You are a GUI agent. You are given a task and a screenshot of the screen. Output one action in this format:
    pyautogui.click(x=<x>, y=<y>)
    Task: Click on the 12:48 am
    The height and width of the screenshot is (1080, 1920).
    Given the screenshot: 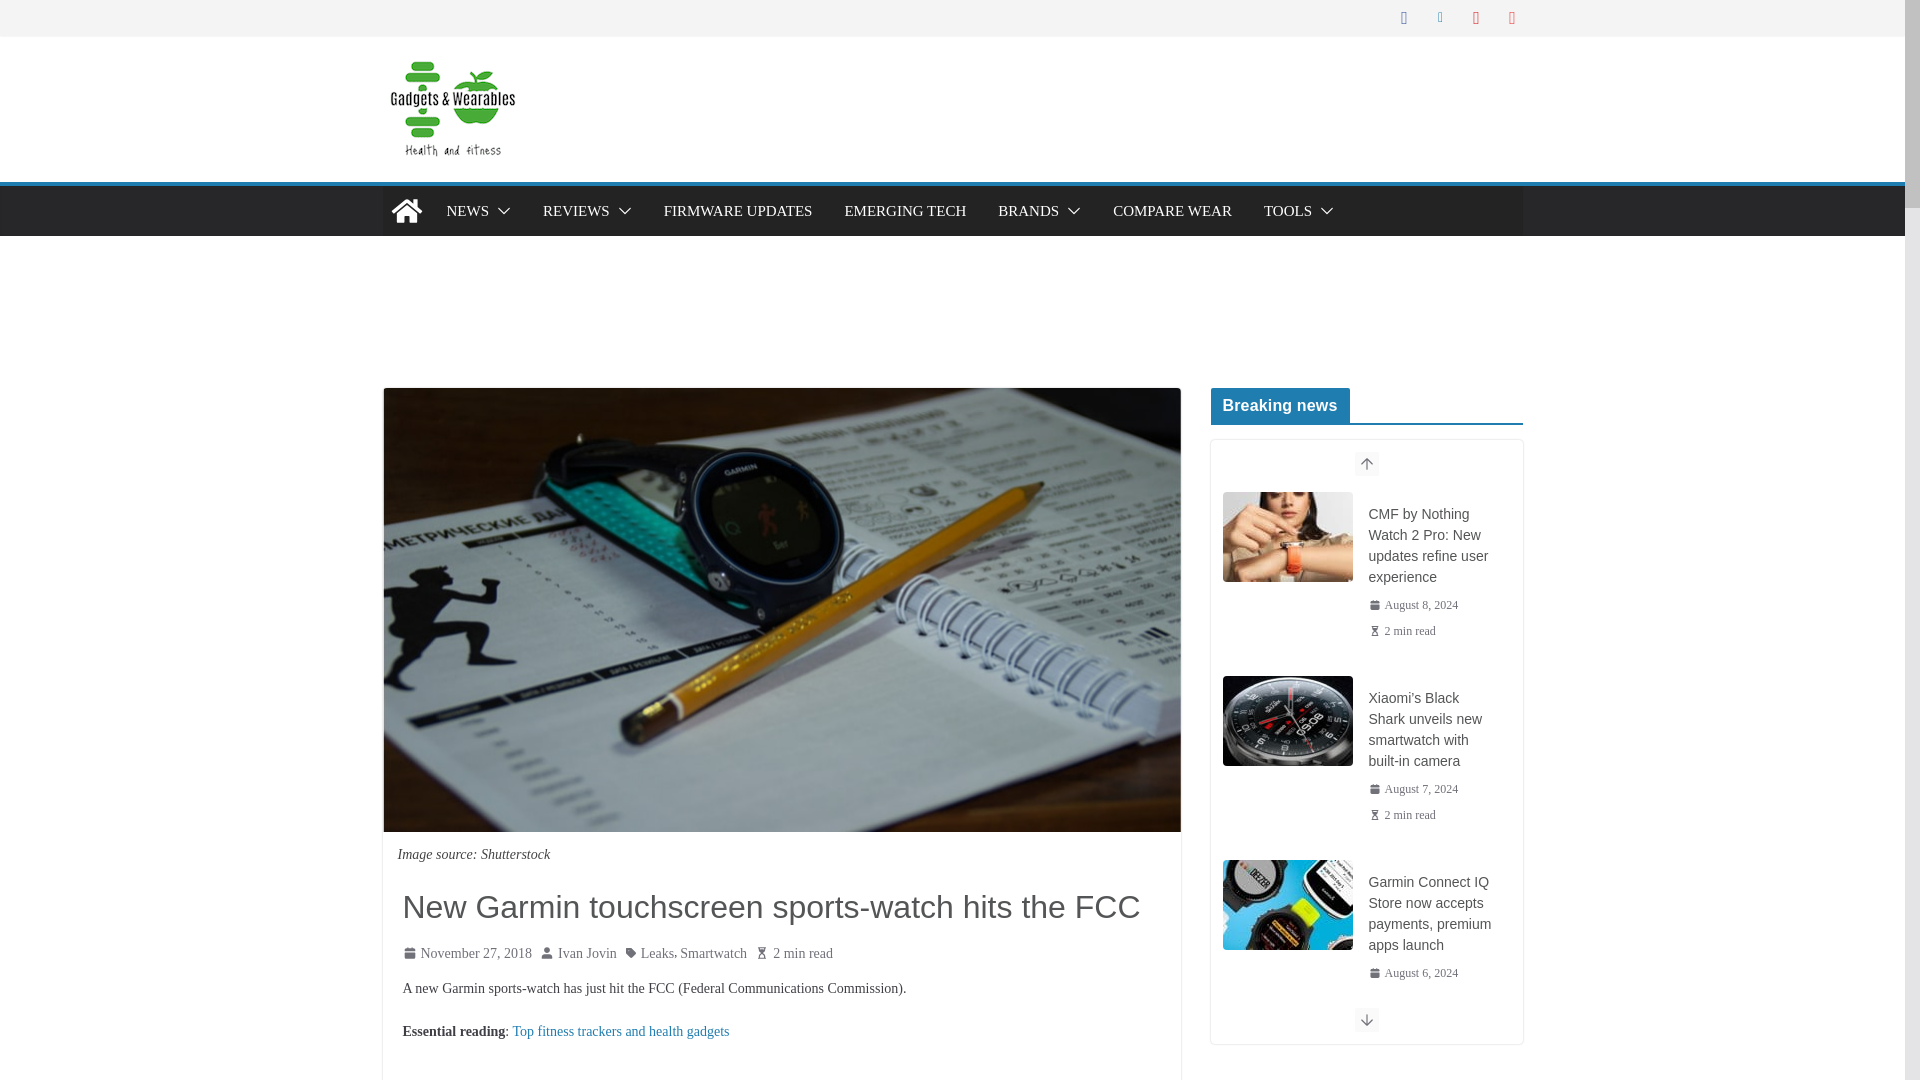 What is the action you would take?
    pyautogui.click(x=466, y=952)
    